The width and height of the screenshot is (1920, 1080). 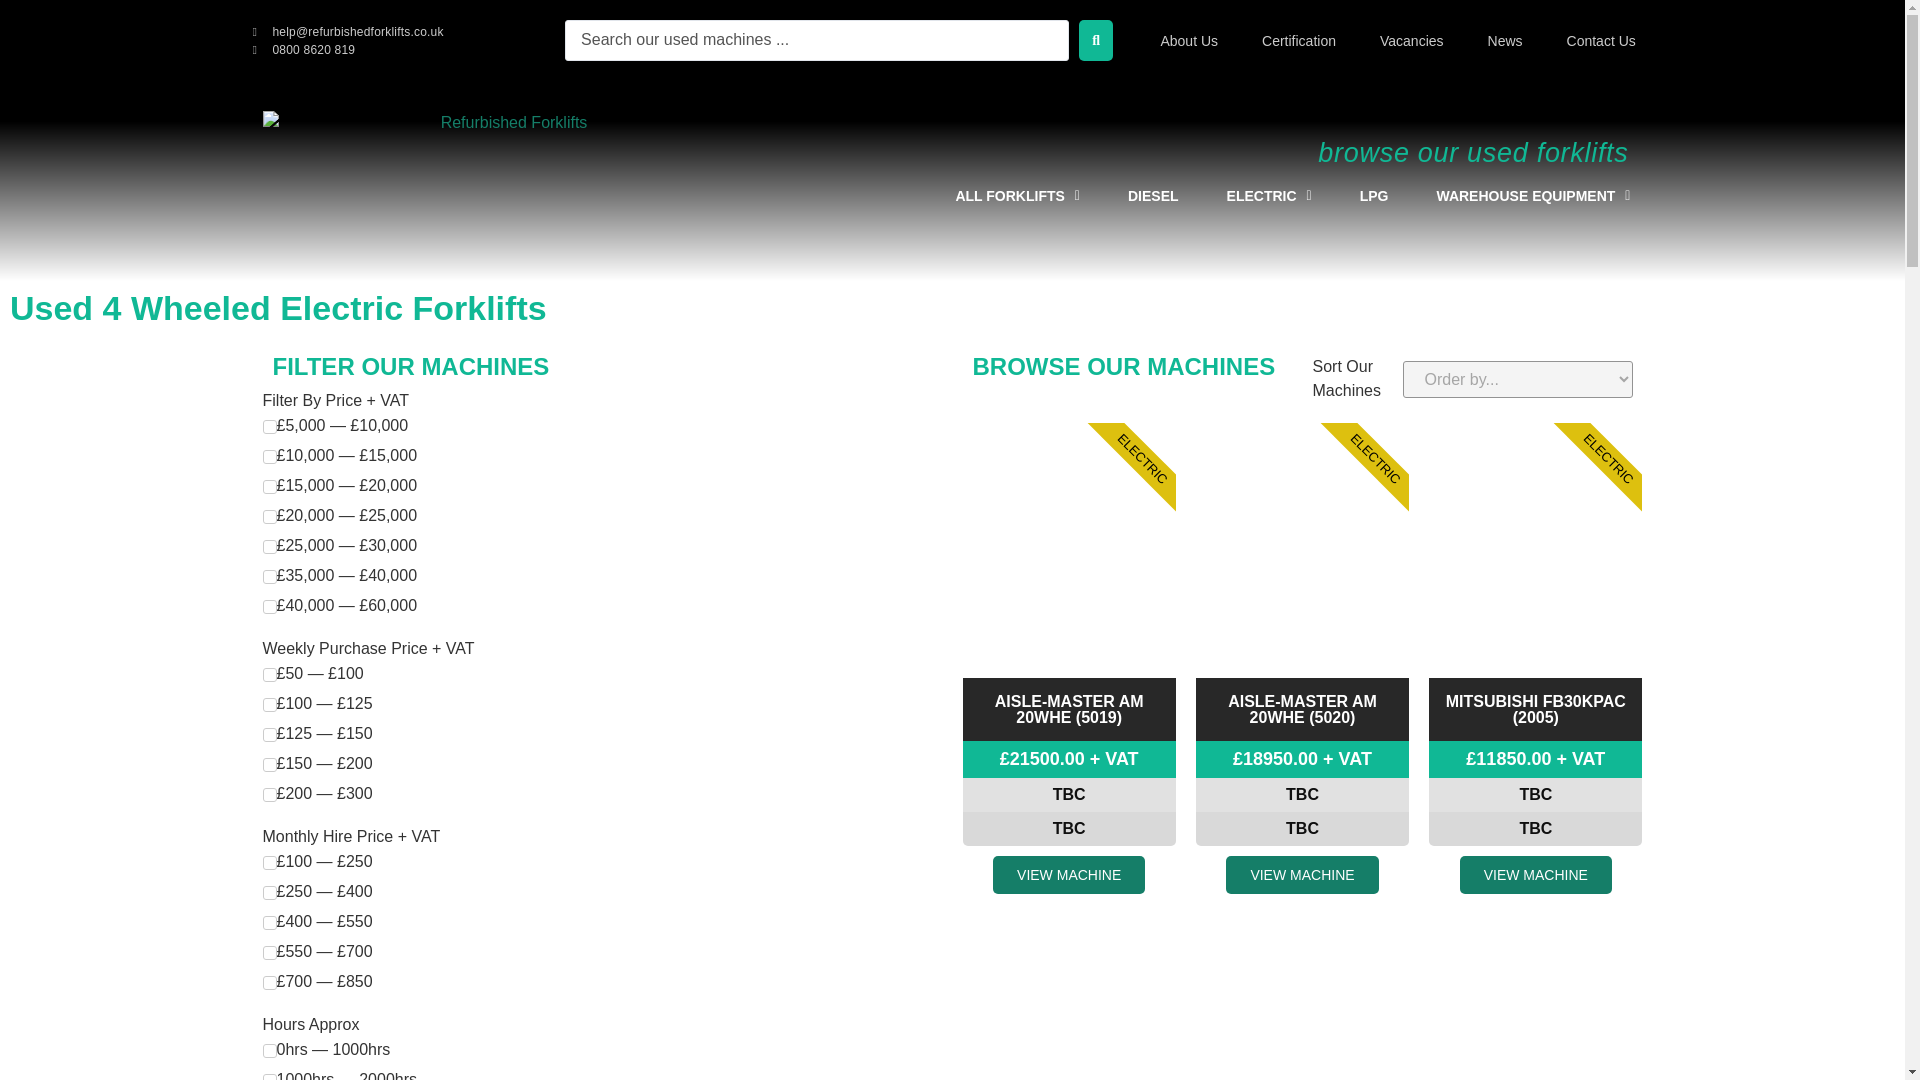 I want to click on News, so click(x=1505, y=40).